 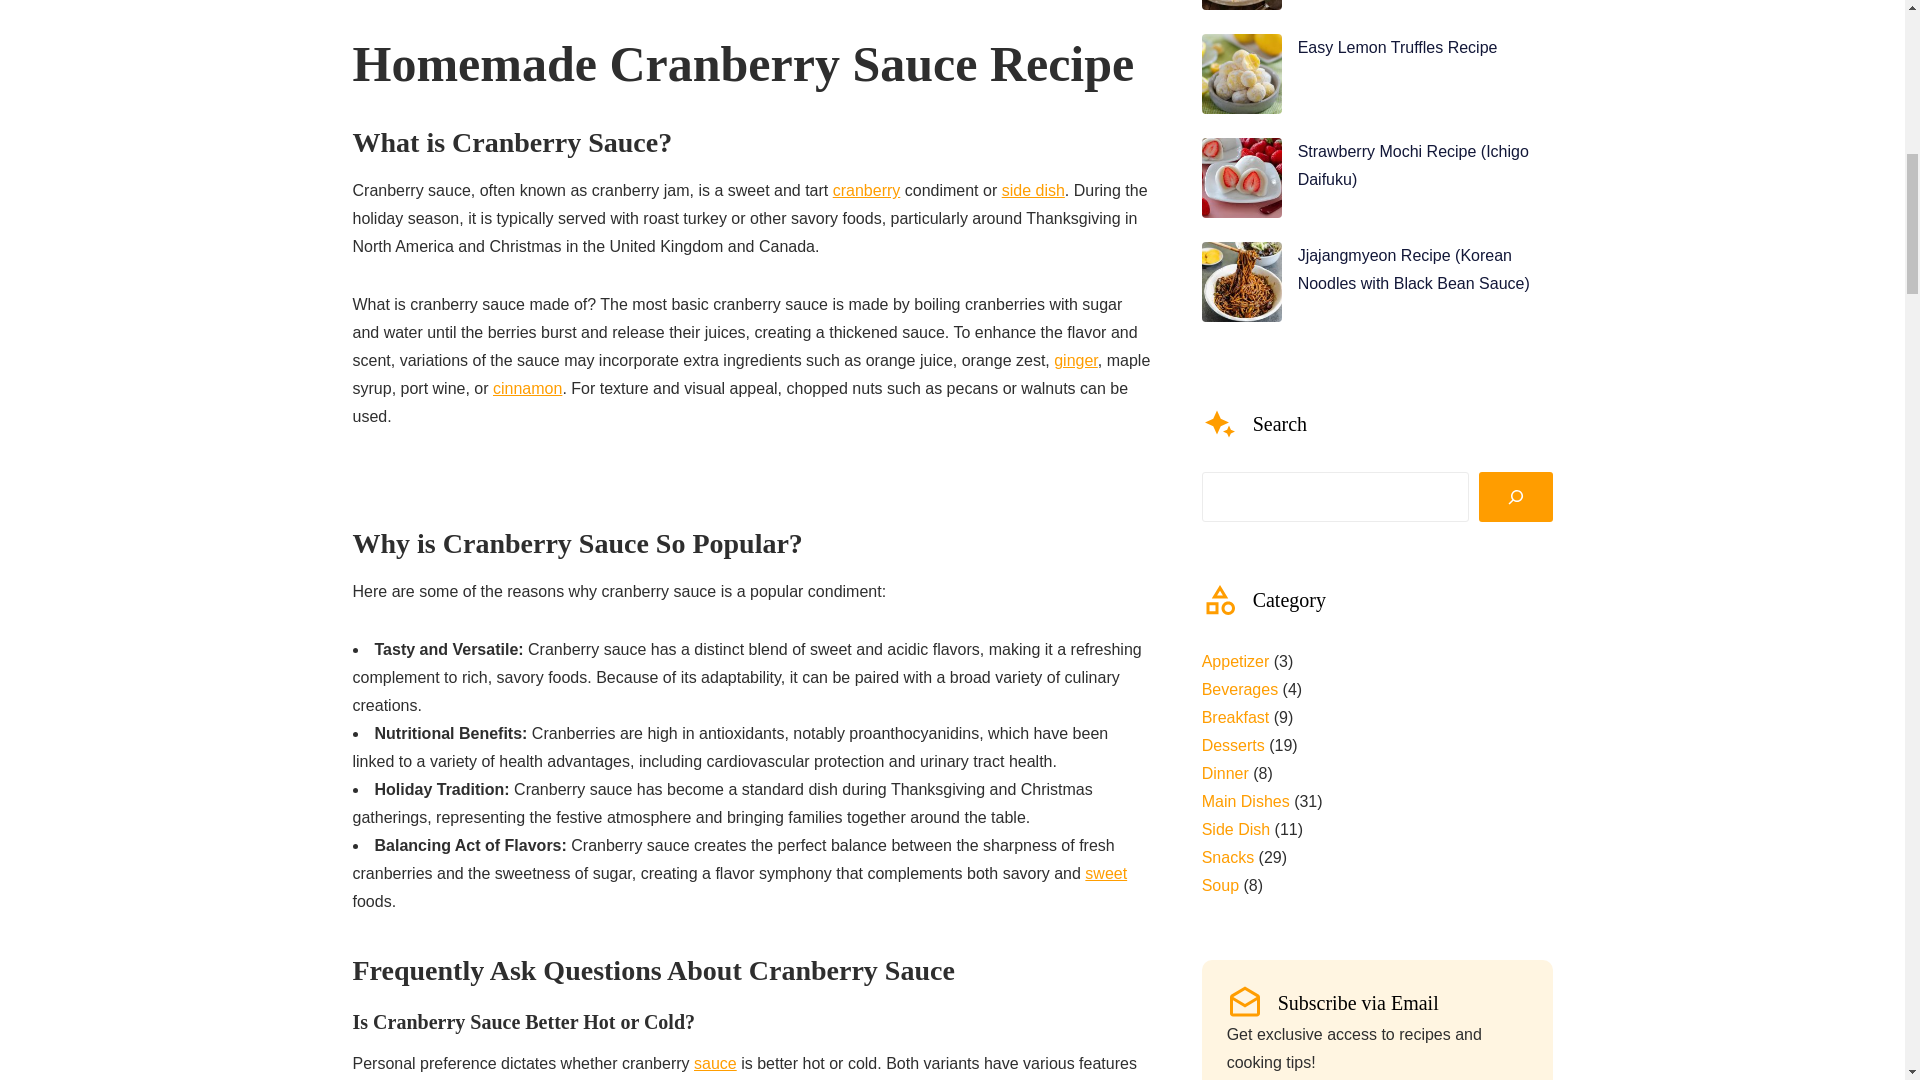 I want to click on cinnamon, so click(x=528, y=388).